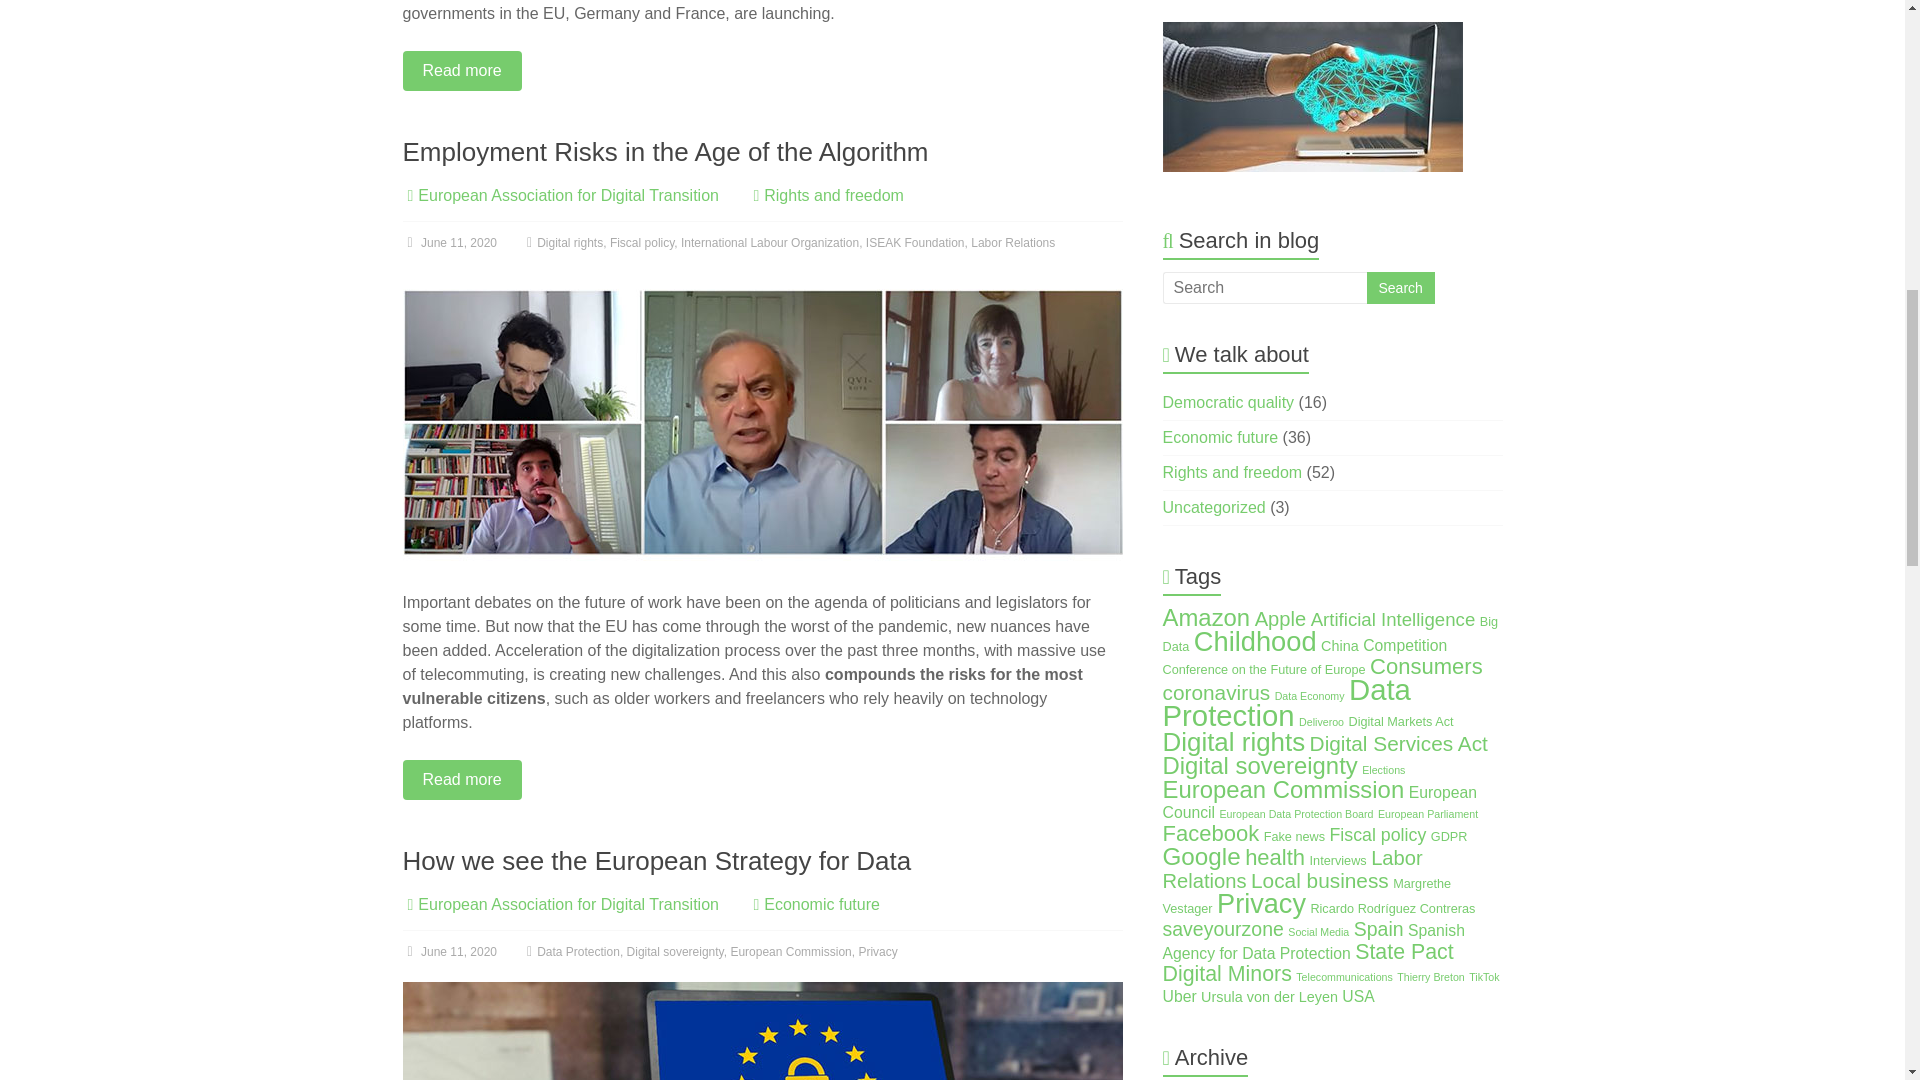 Image resolution: width=1920 pixels, height=1080 pixels. What do you see at coordinates (822, 904) in the screenshot?
I see `Economic future` at bounding box center [822, 904].